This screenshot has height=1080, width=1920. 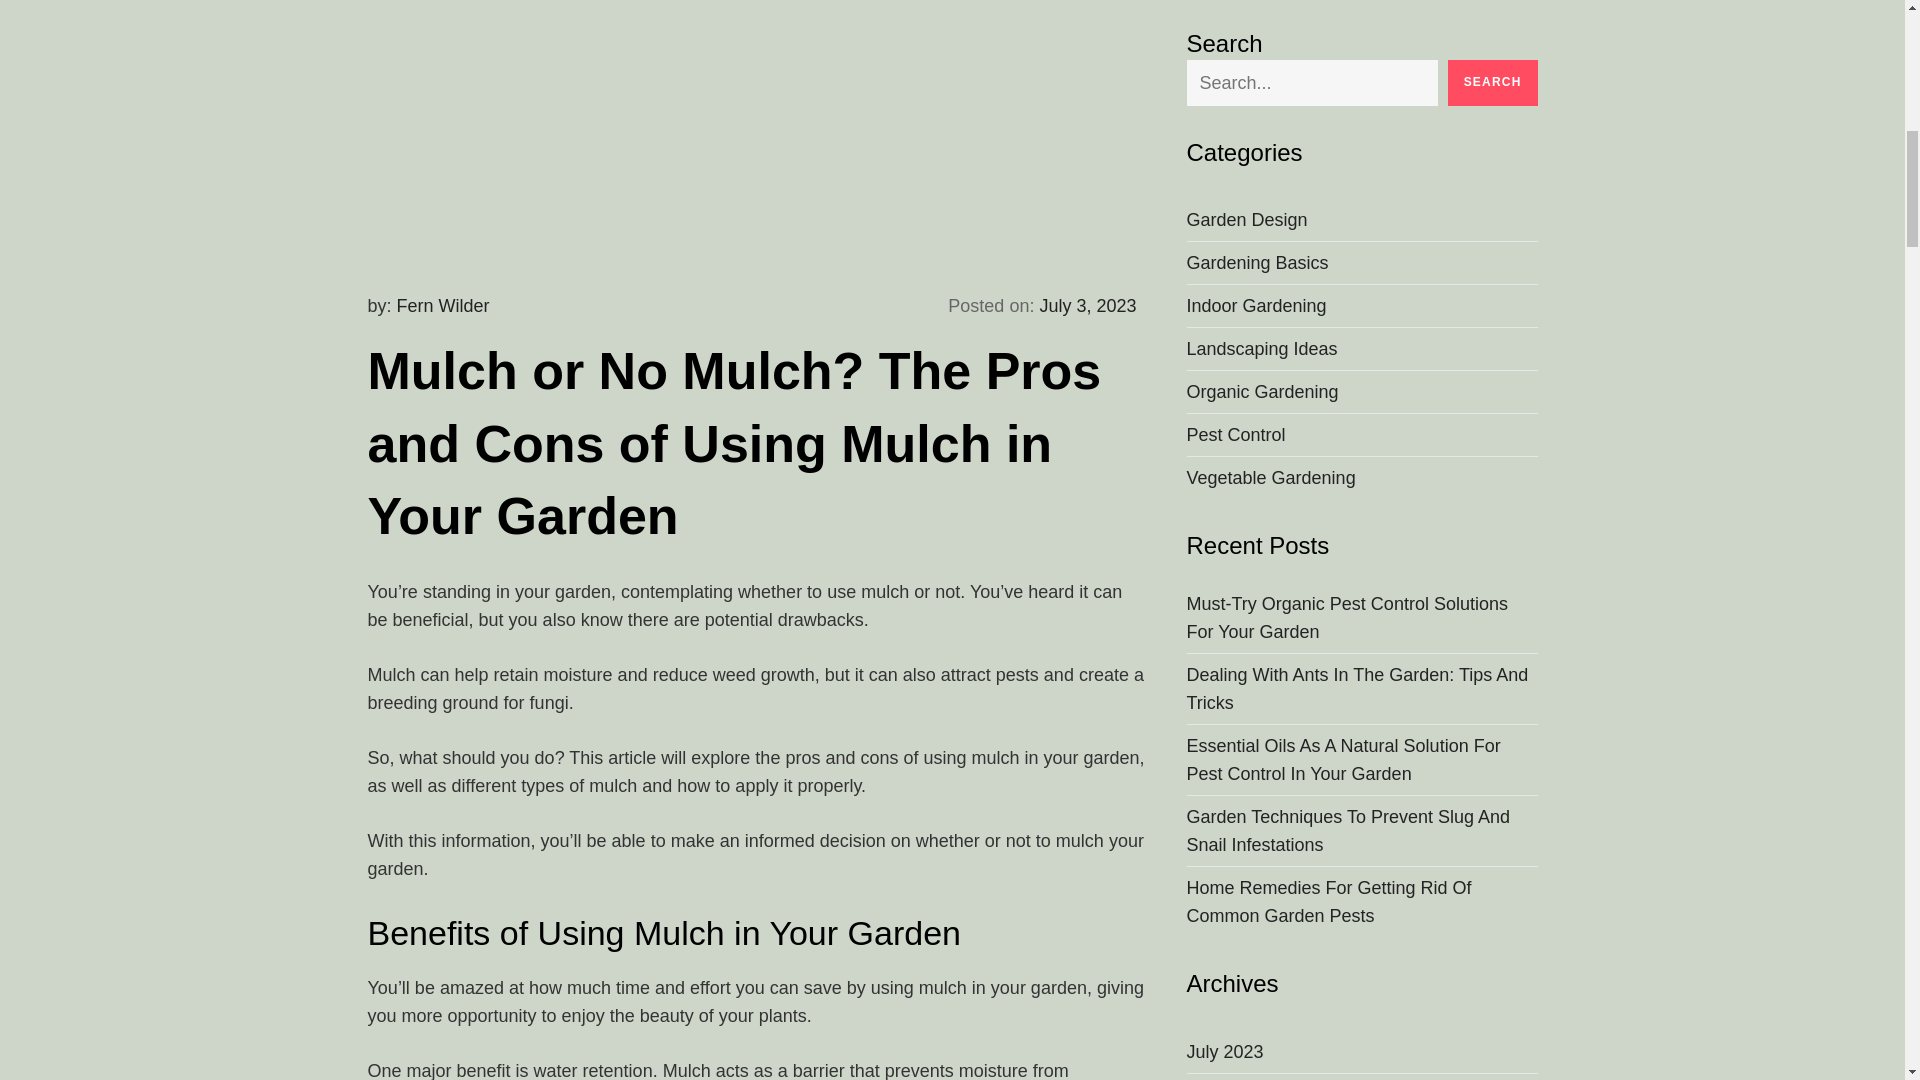 I want to click on July 3, 2023, so click(x=1087, y=306).